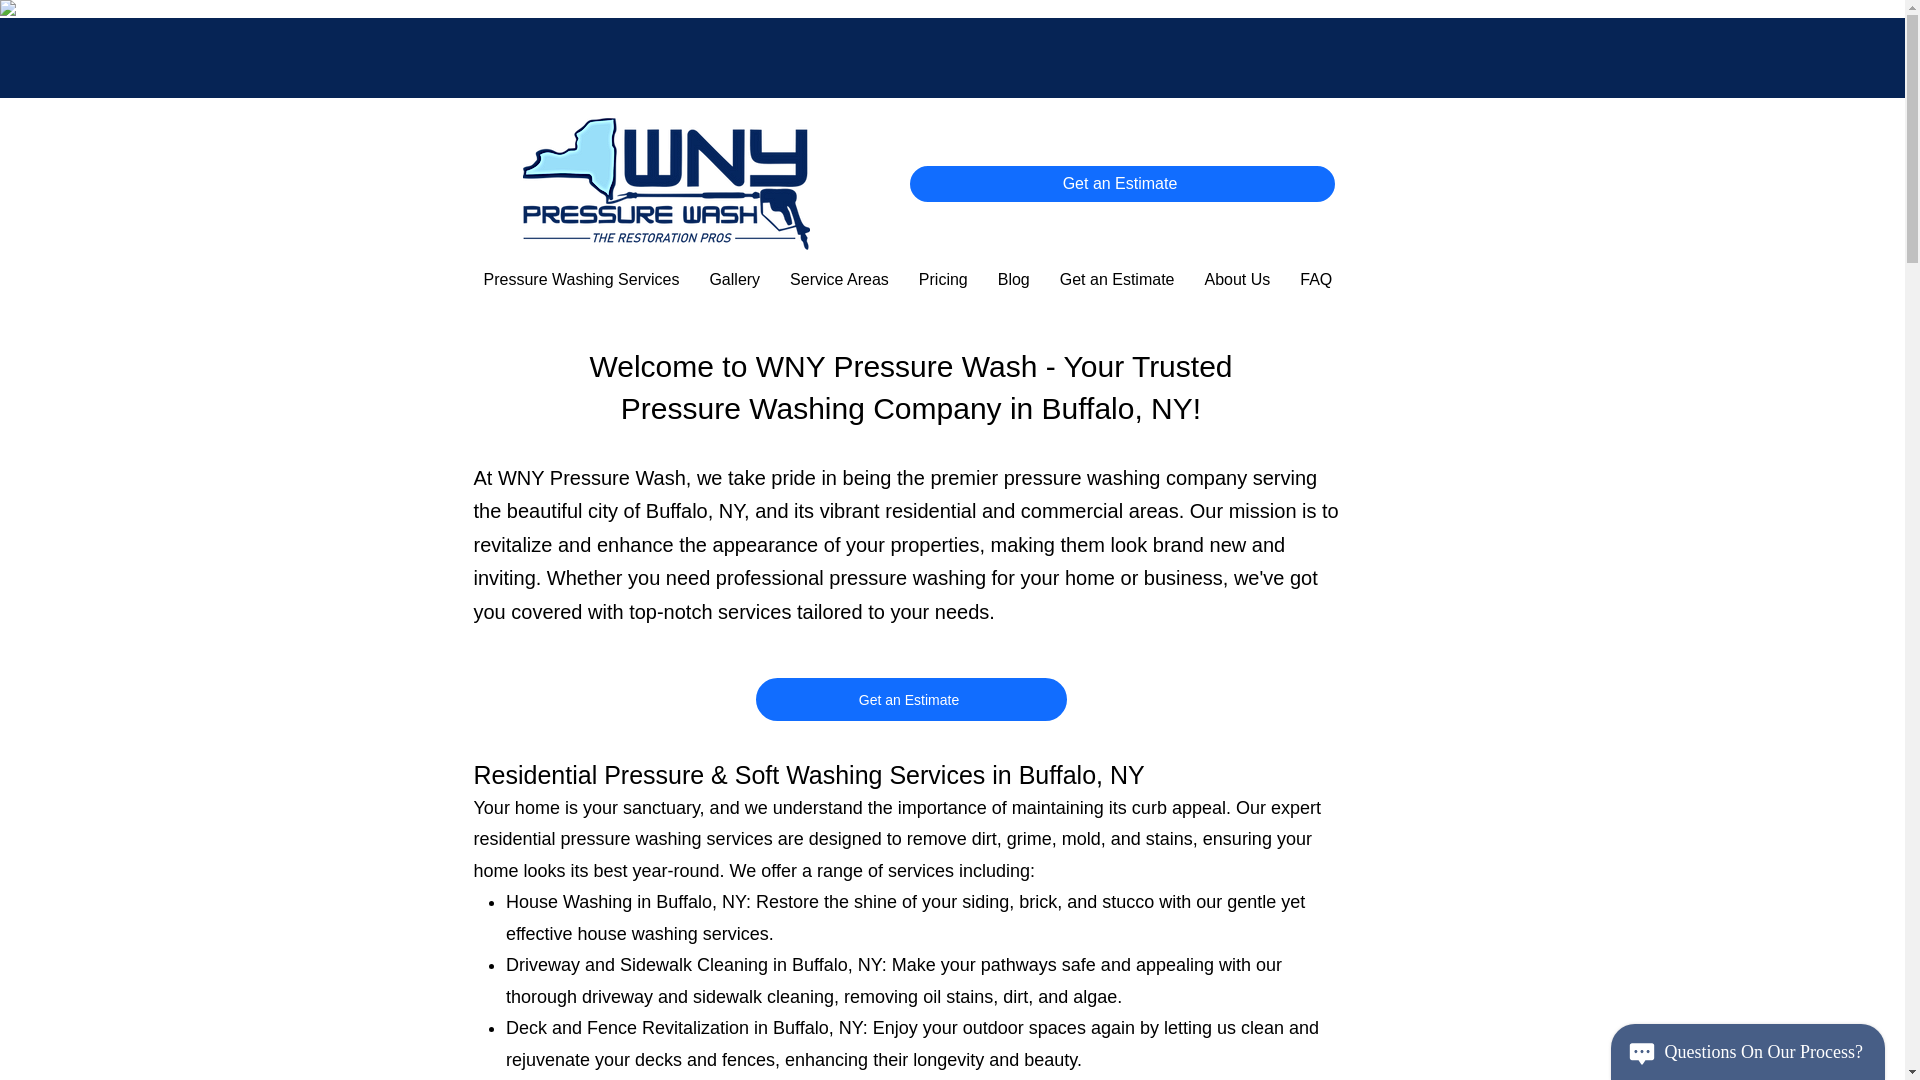 The height and width of the screenshot is (1080, 1920). I want to click on Service Areas, so click(840, 280).